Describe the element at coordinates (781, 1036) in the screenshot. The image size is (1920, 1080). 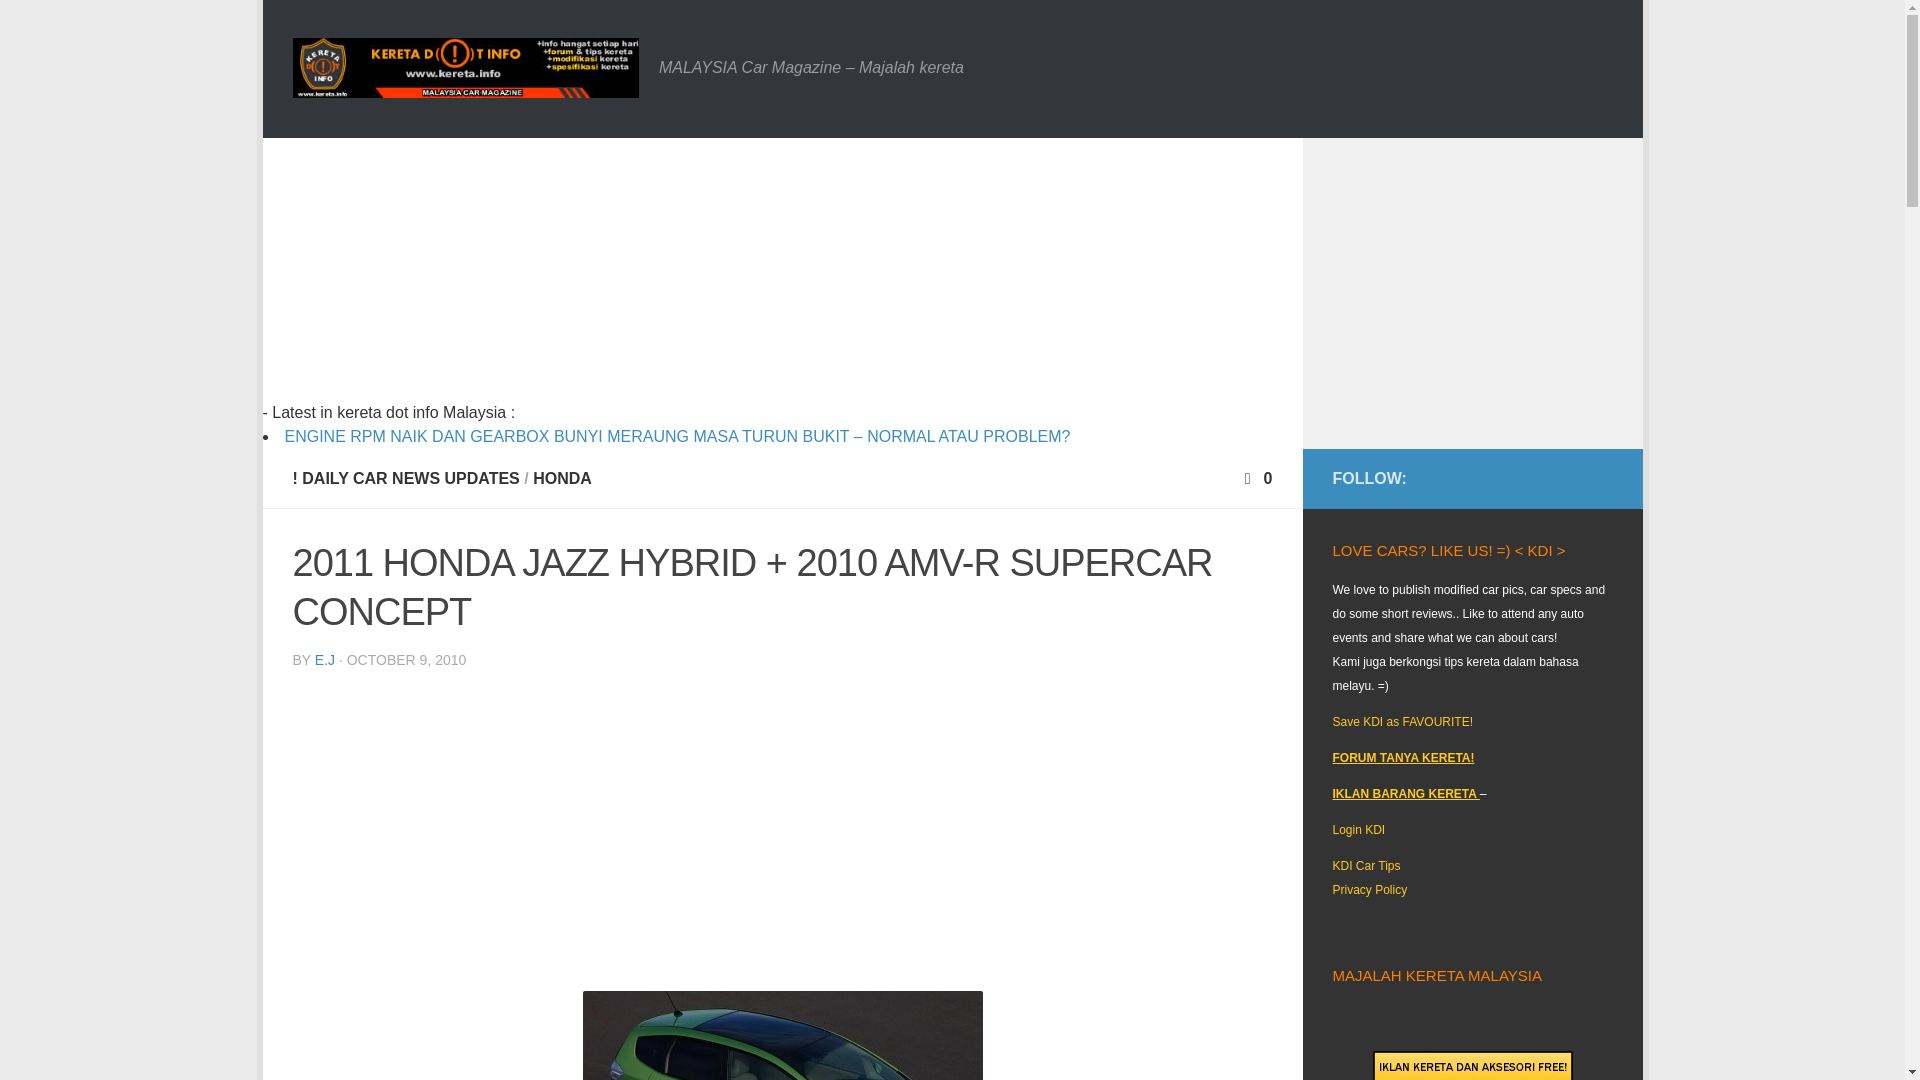
I see `2011-Honda-Fit-Hybrid-Front-Side-Top-View` at that location.